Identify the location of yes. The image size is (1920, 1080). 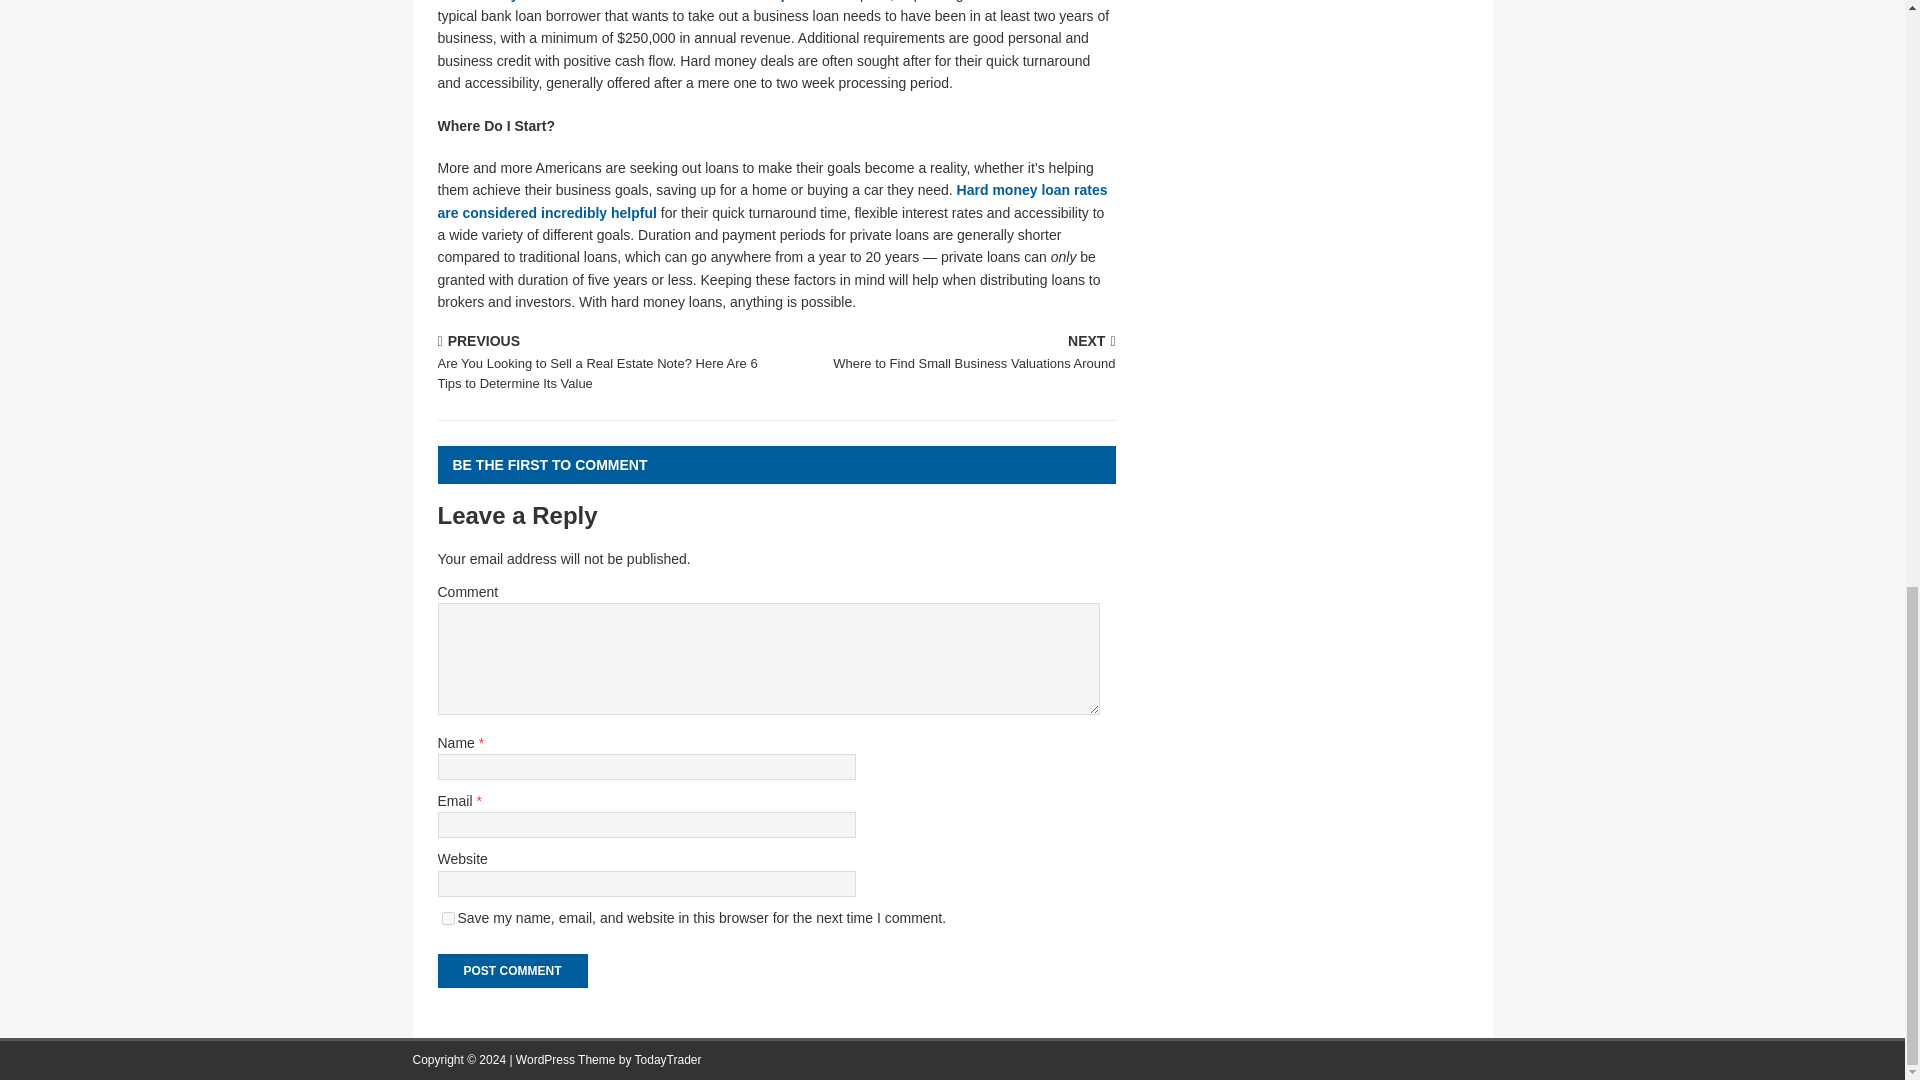
(668, 1060).